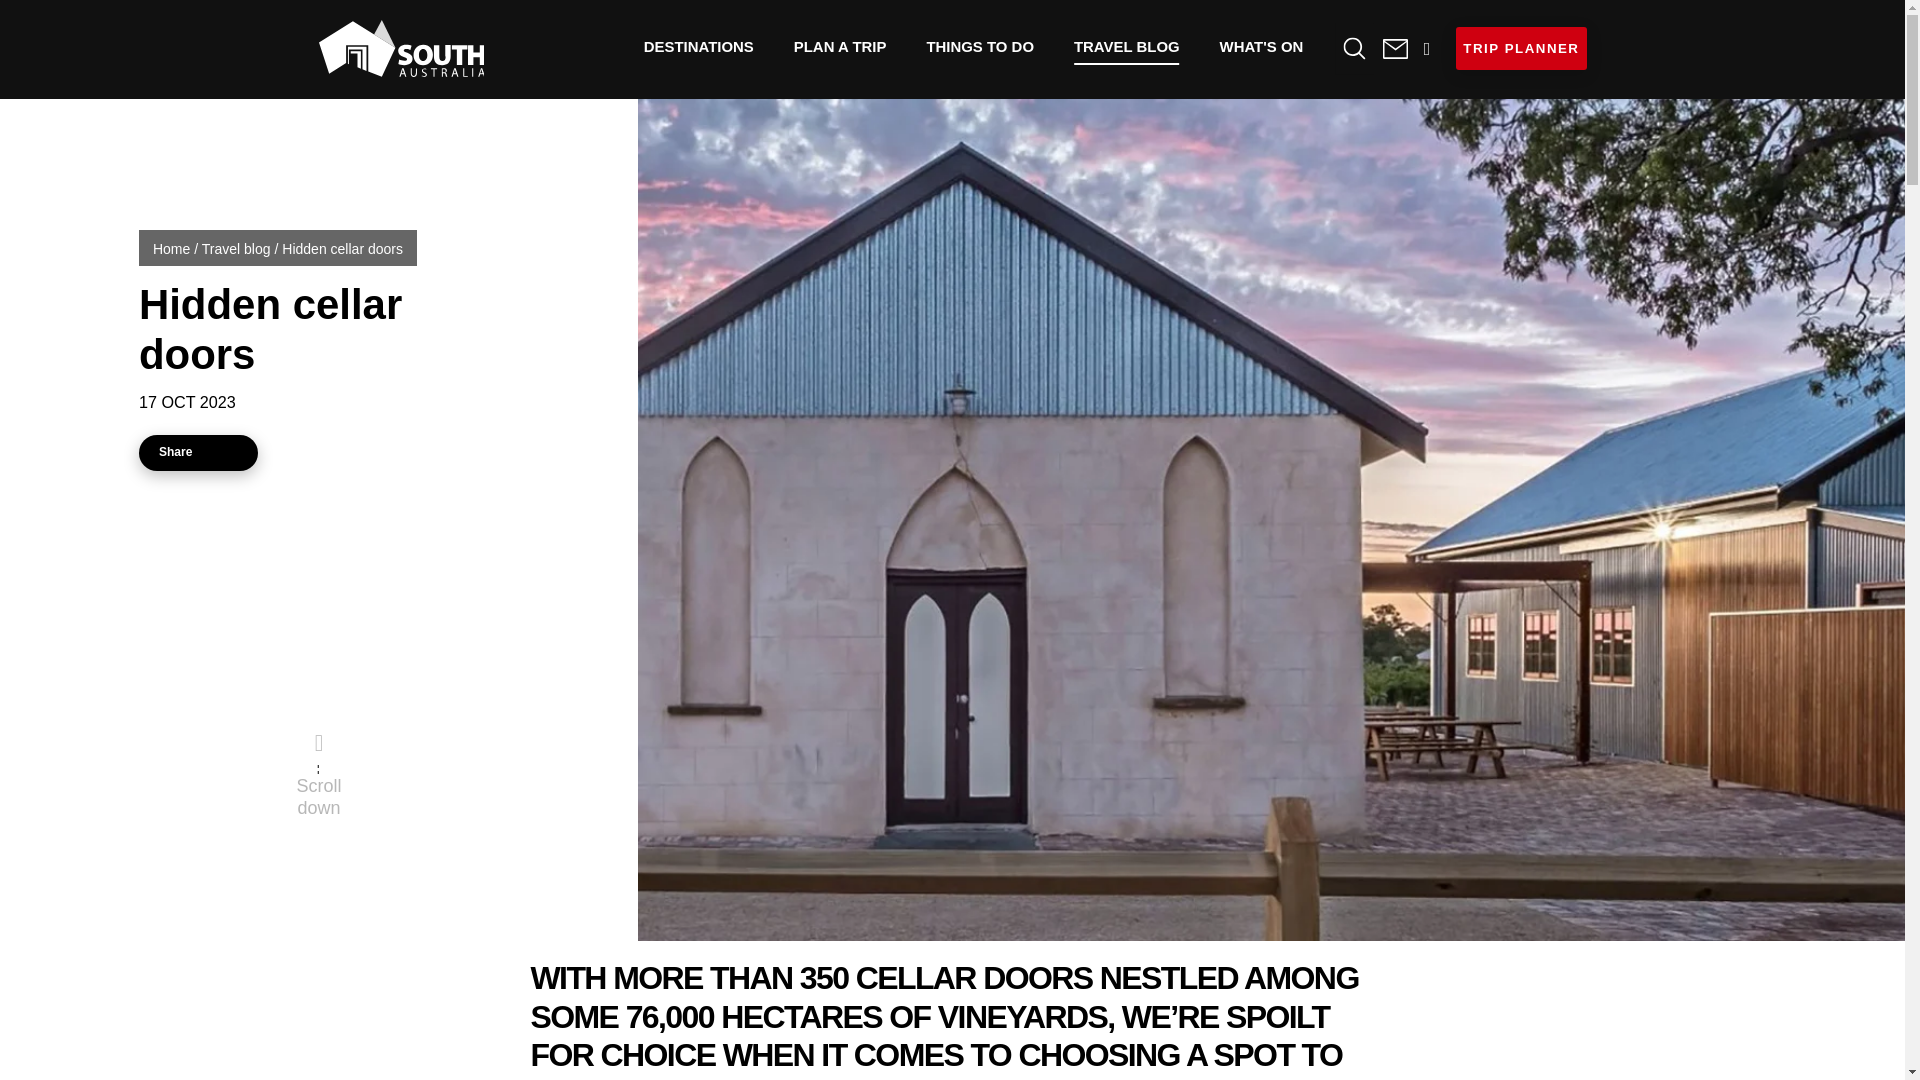 Image resolution: width=1920 pixels, height=1080 pixels. I want to click on WHAT'S ON, so click(1262, 46).